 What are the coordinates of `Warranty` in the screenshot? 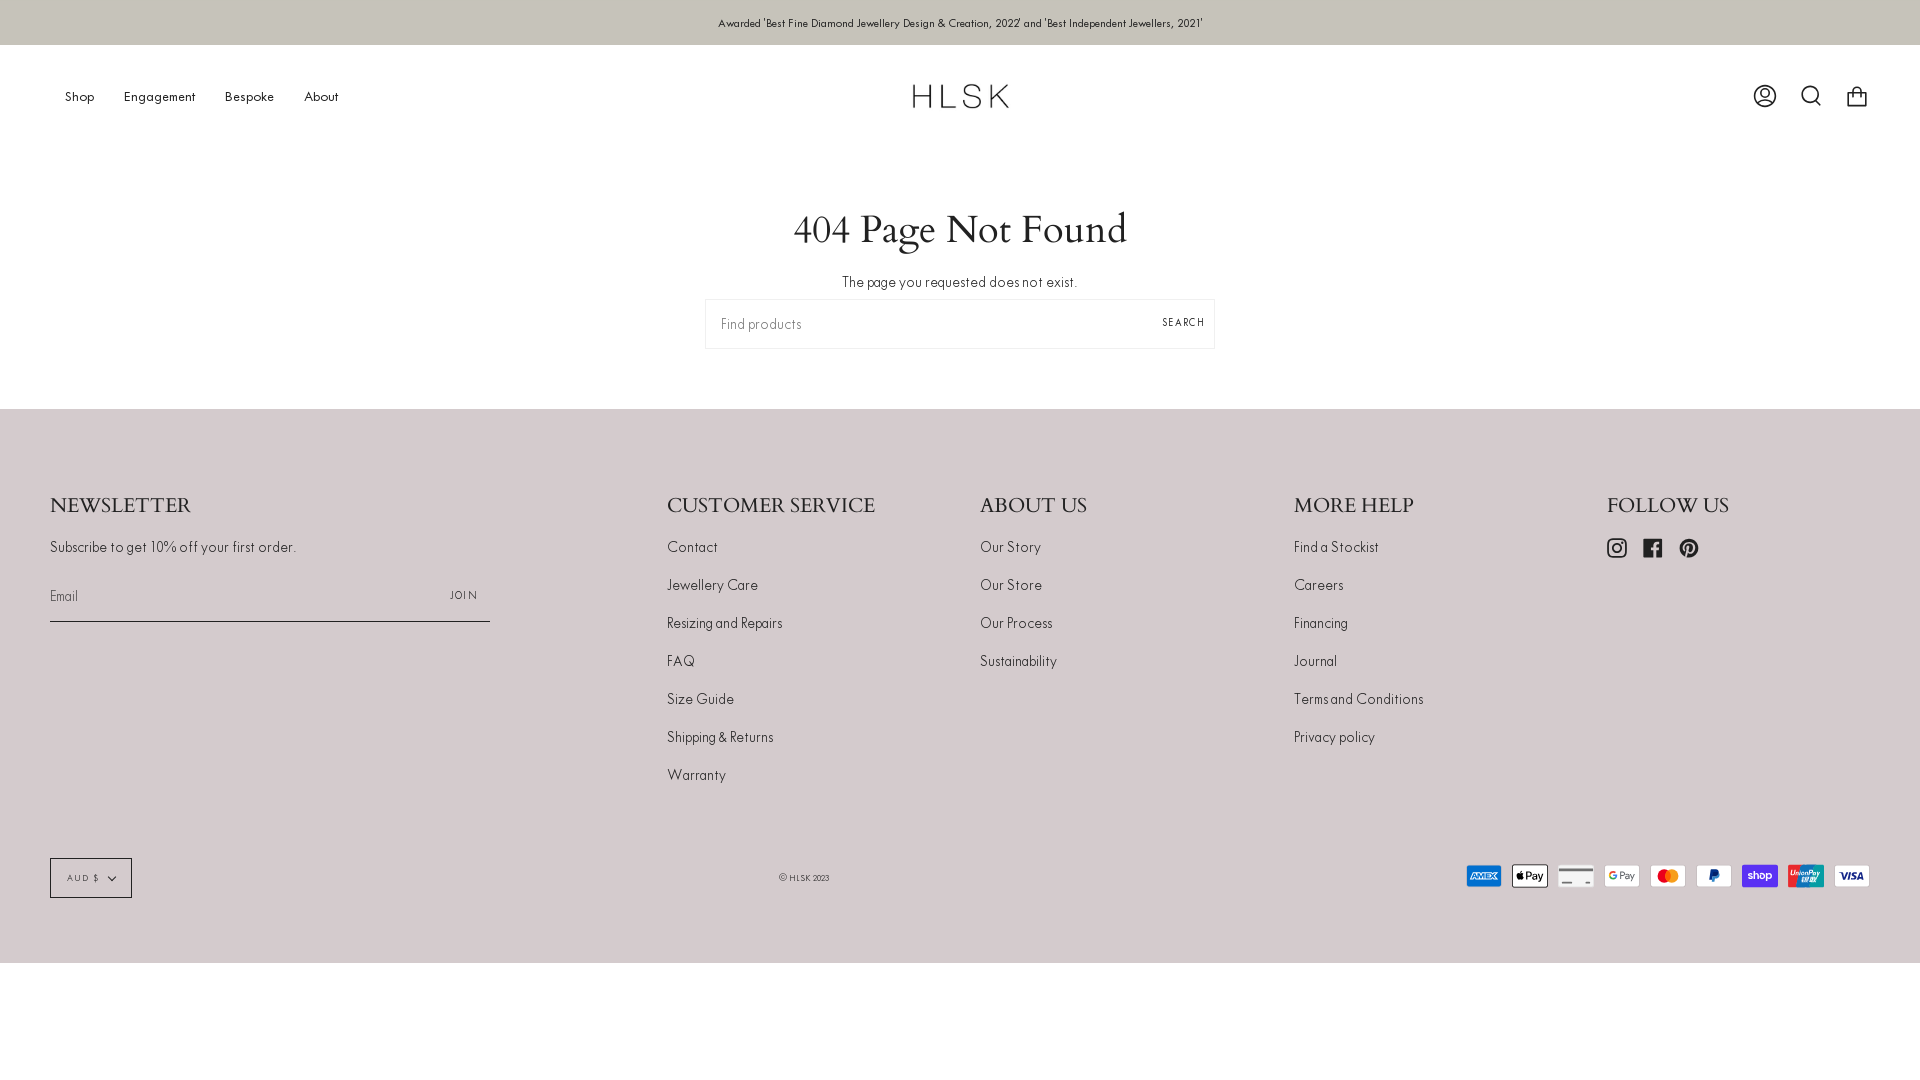 It's located at (696, 775).